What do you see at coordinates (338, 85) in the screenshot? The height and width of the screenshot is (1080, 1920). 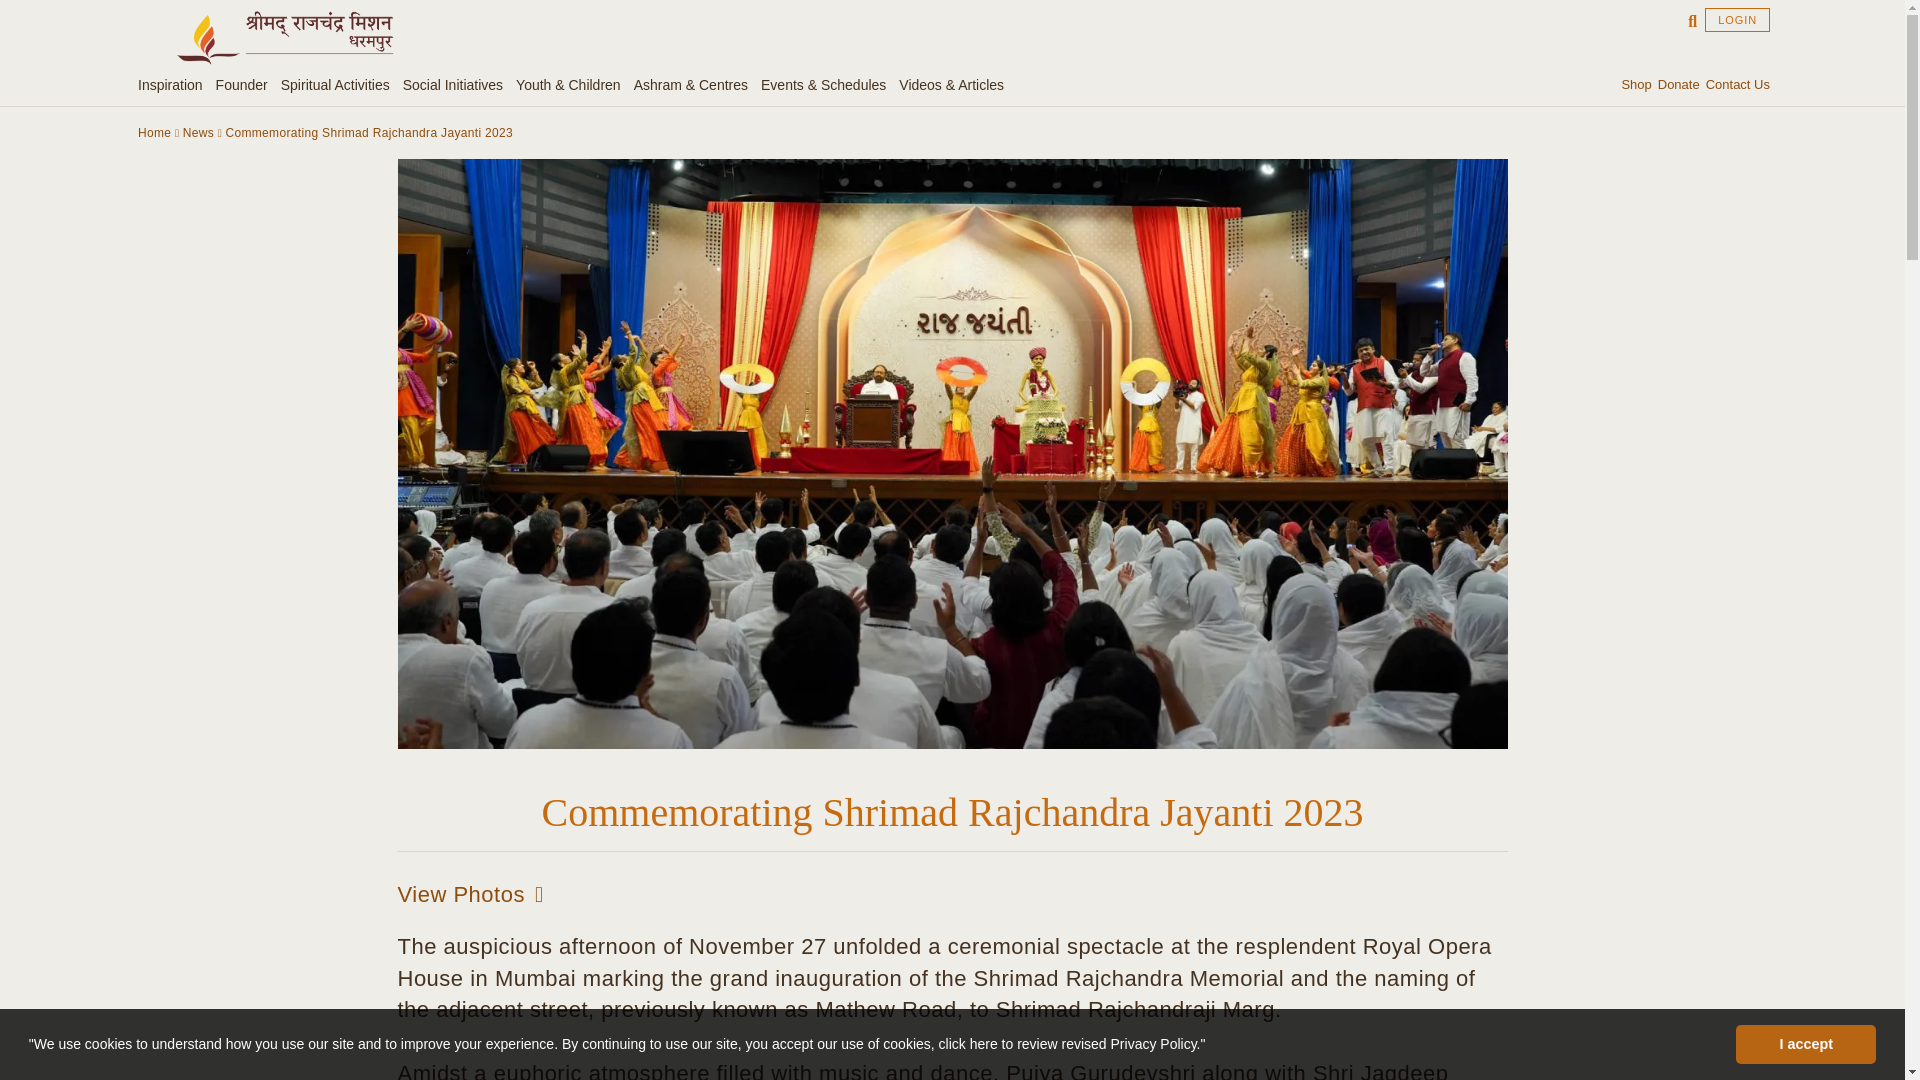 I see `Spiritual Activities` at bounding box center [338, 85].